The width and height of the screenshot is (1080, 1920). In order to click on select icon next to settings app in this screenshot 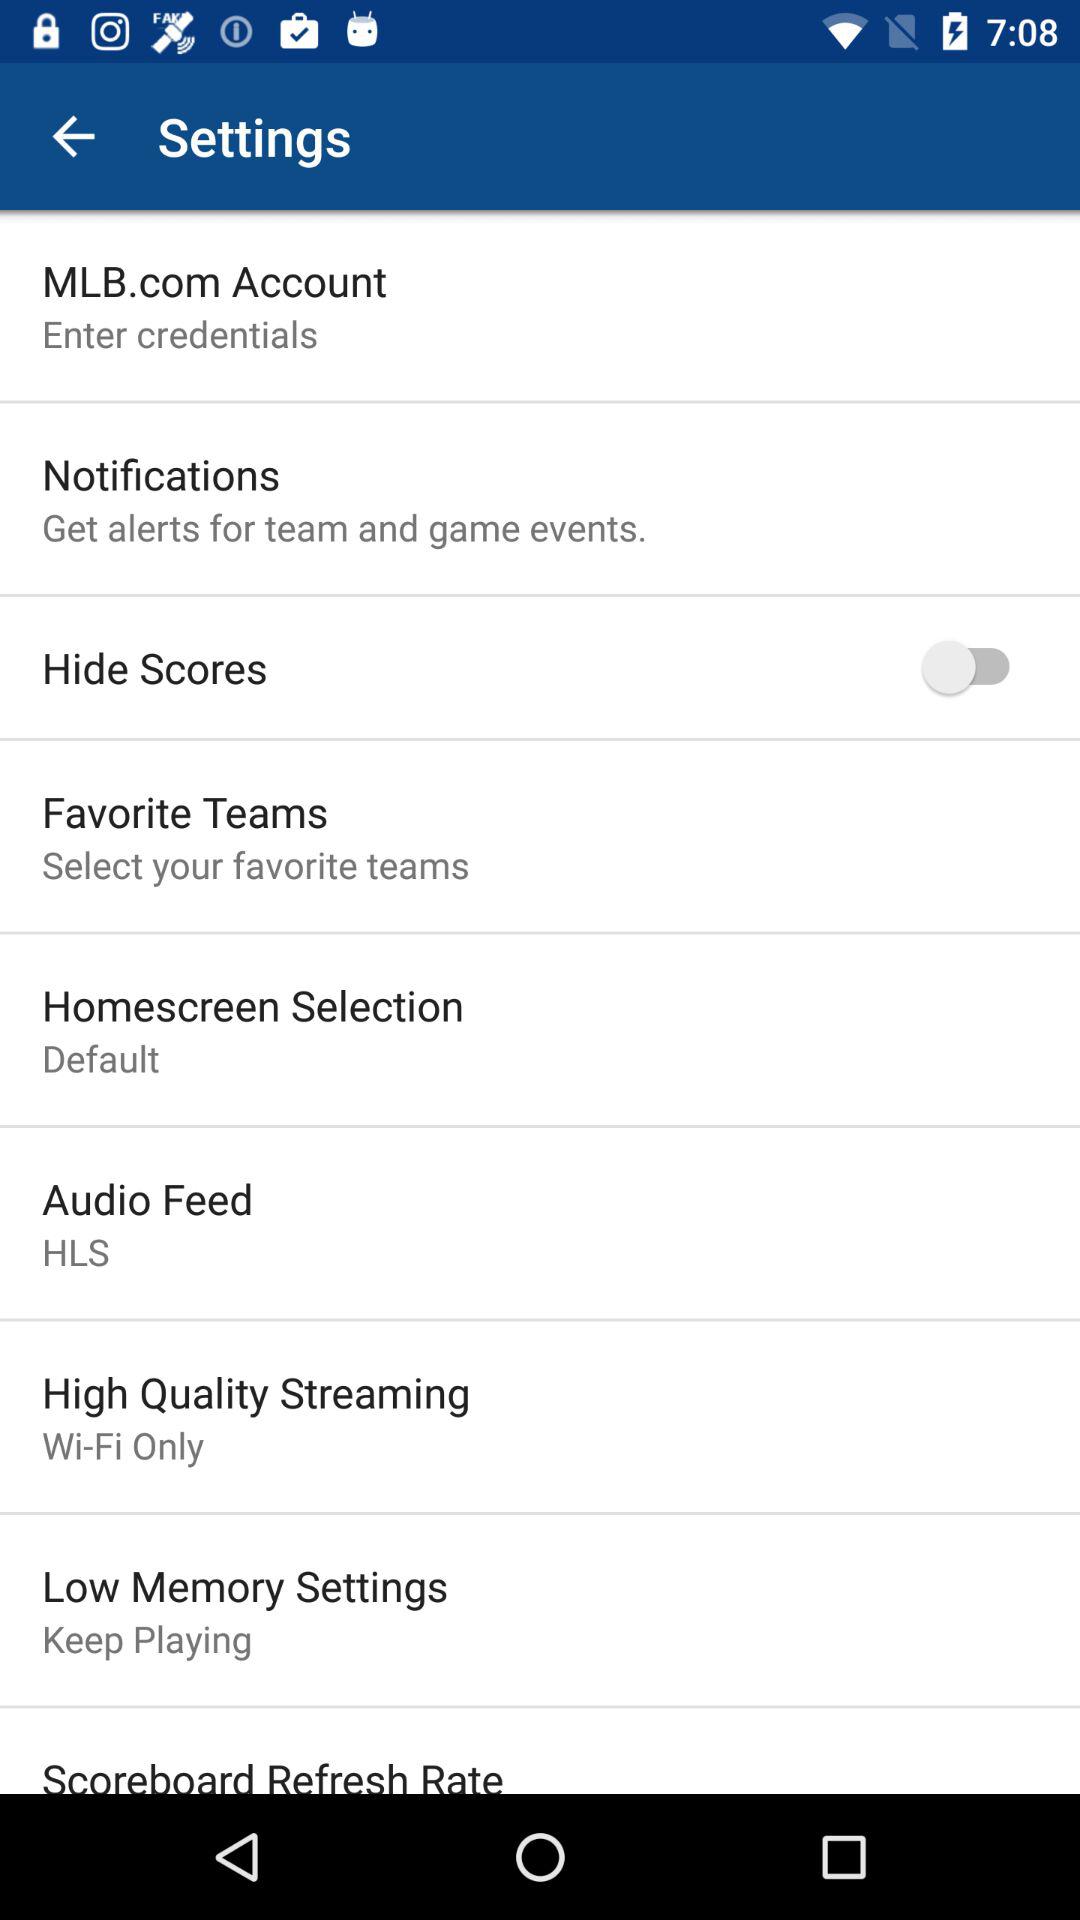, I will do `click(73, 136)`.